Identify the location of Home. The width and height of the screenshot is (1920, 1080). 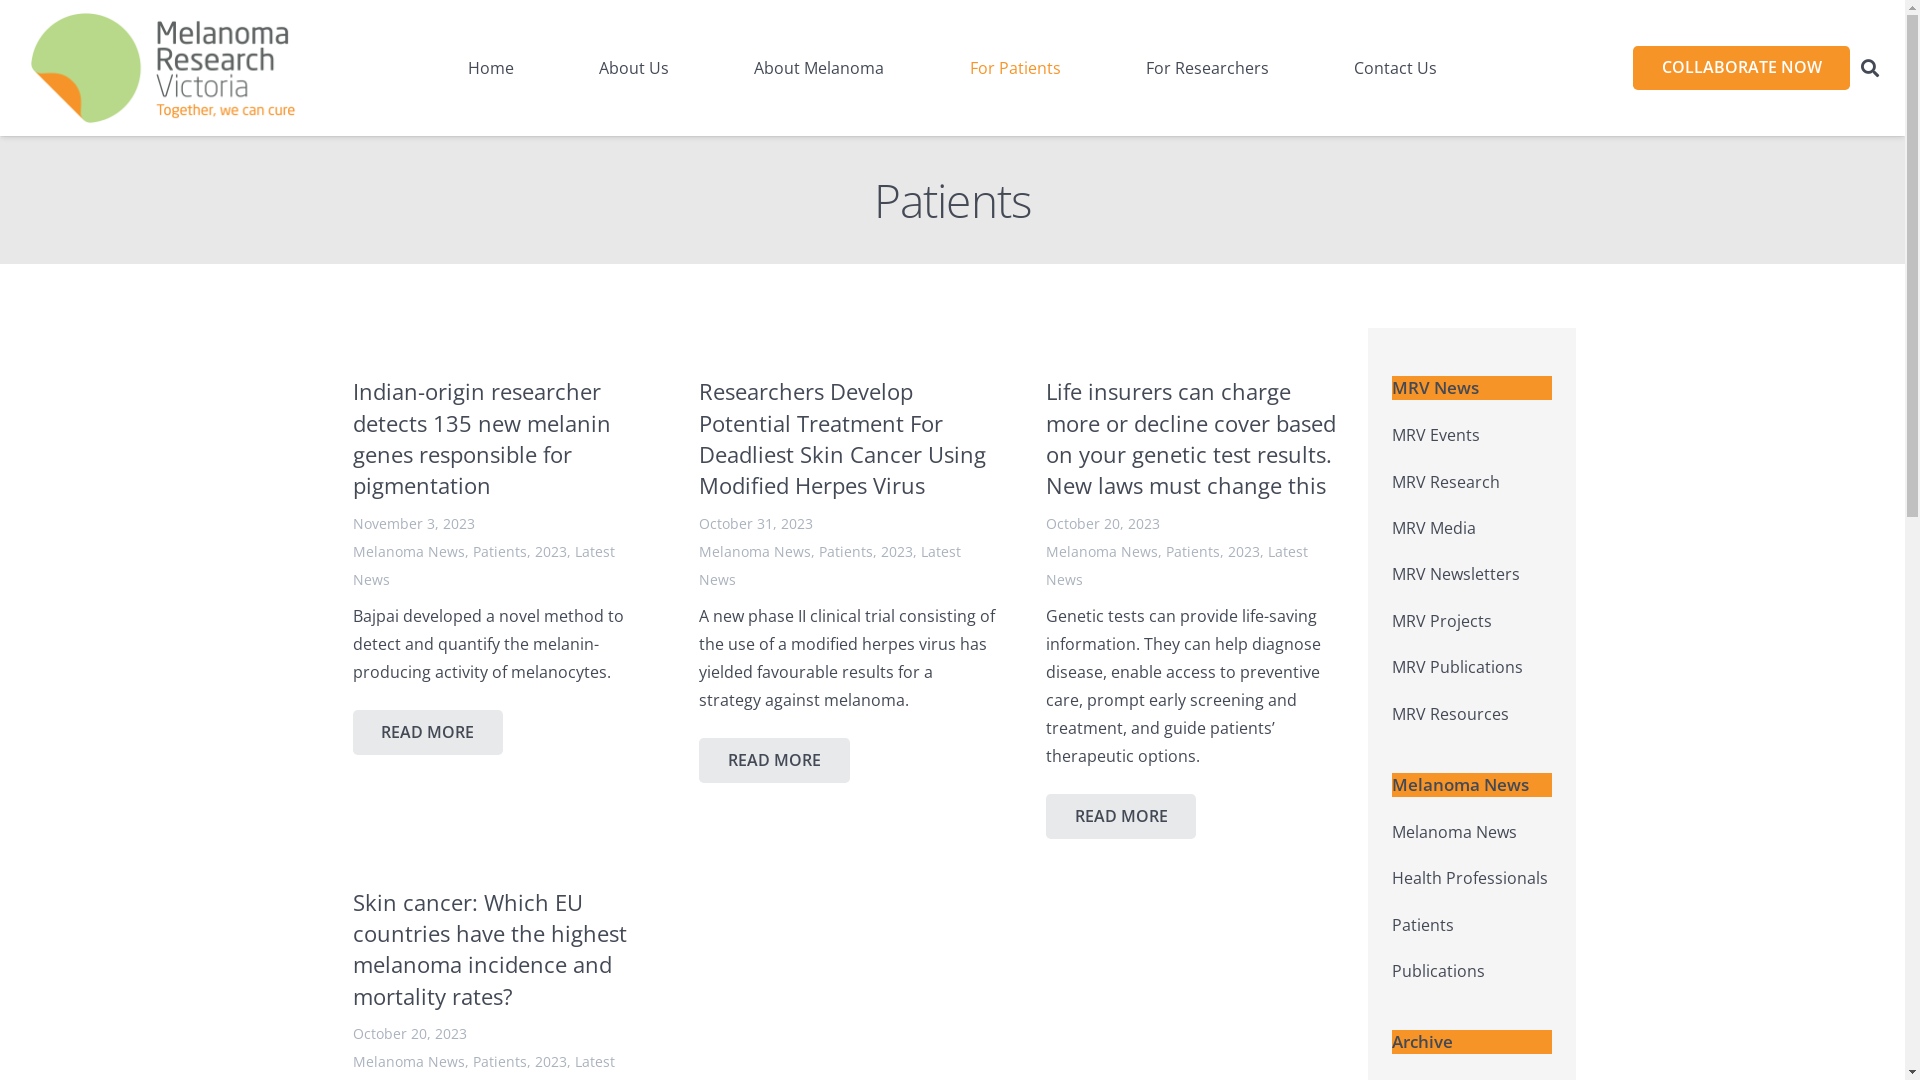
(491, 68).